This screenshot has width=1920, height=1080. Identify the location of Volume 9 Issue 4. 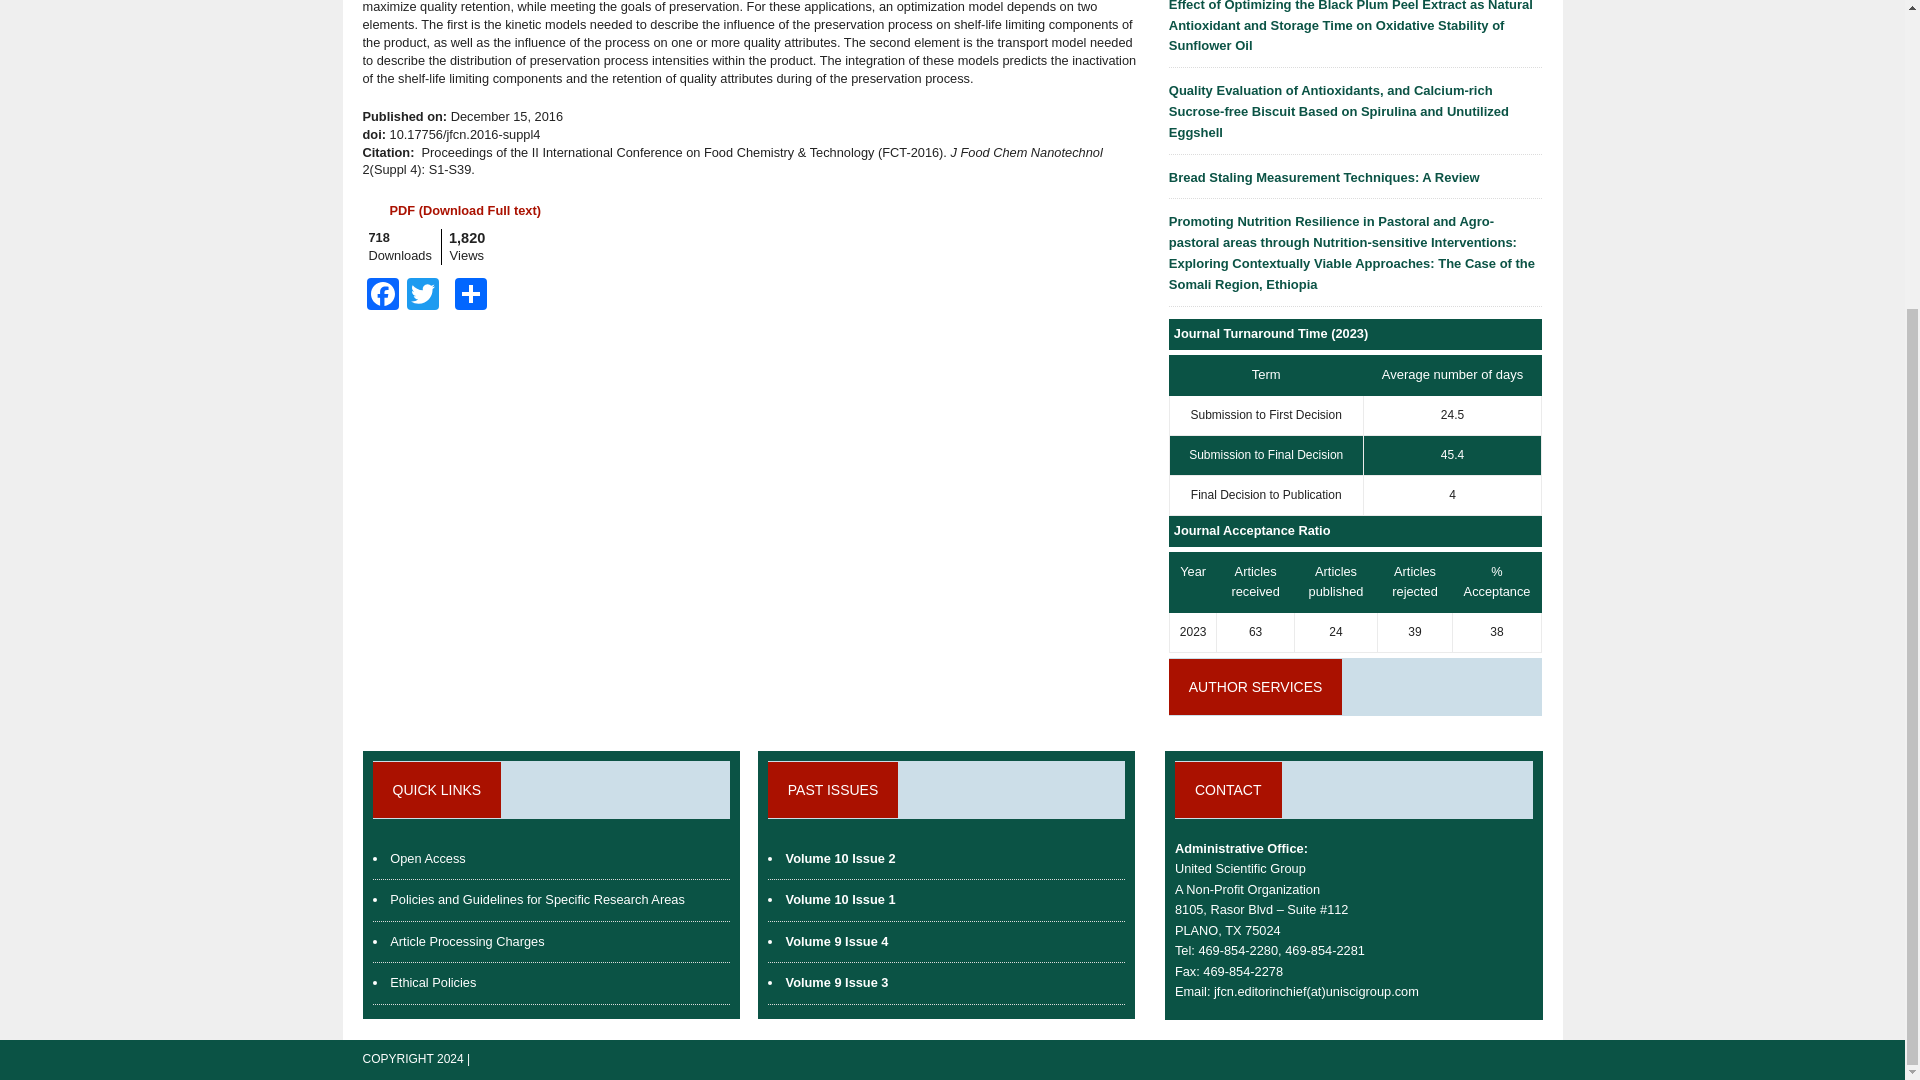
(836, 942).